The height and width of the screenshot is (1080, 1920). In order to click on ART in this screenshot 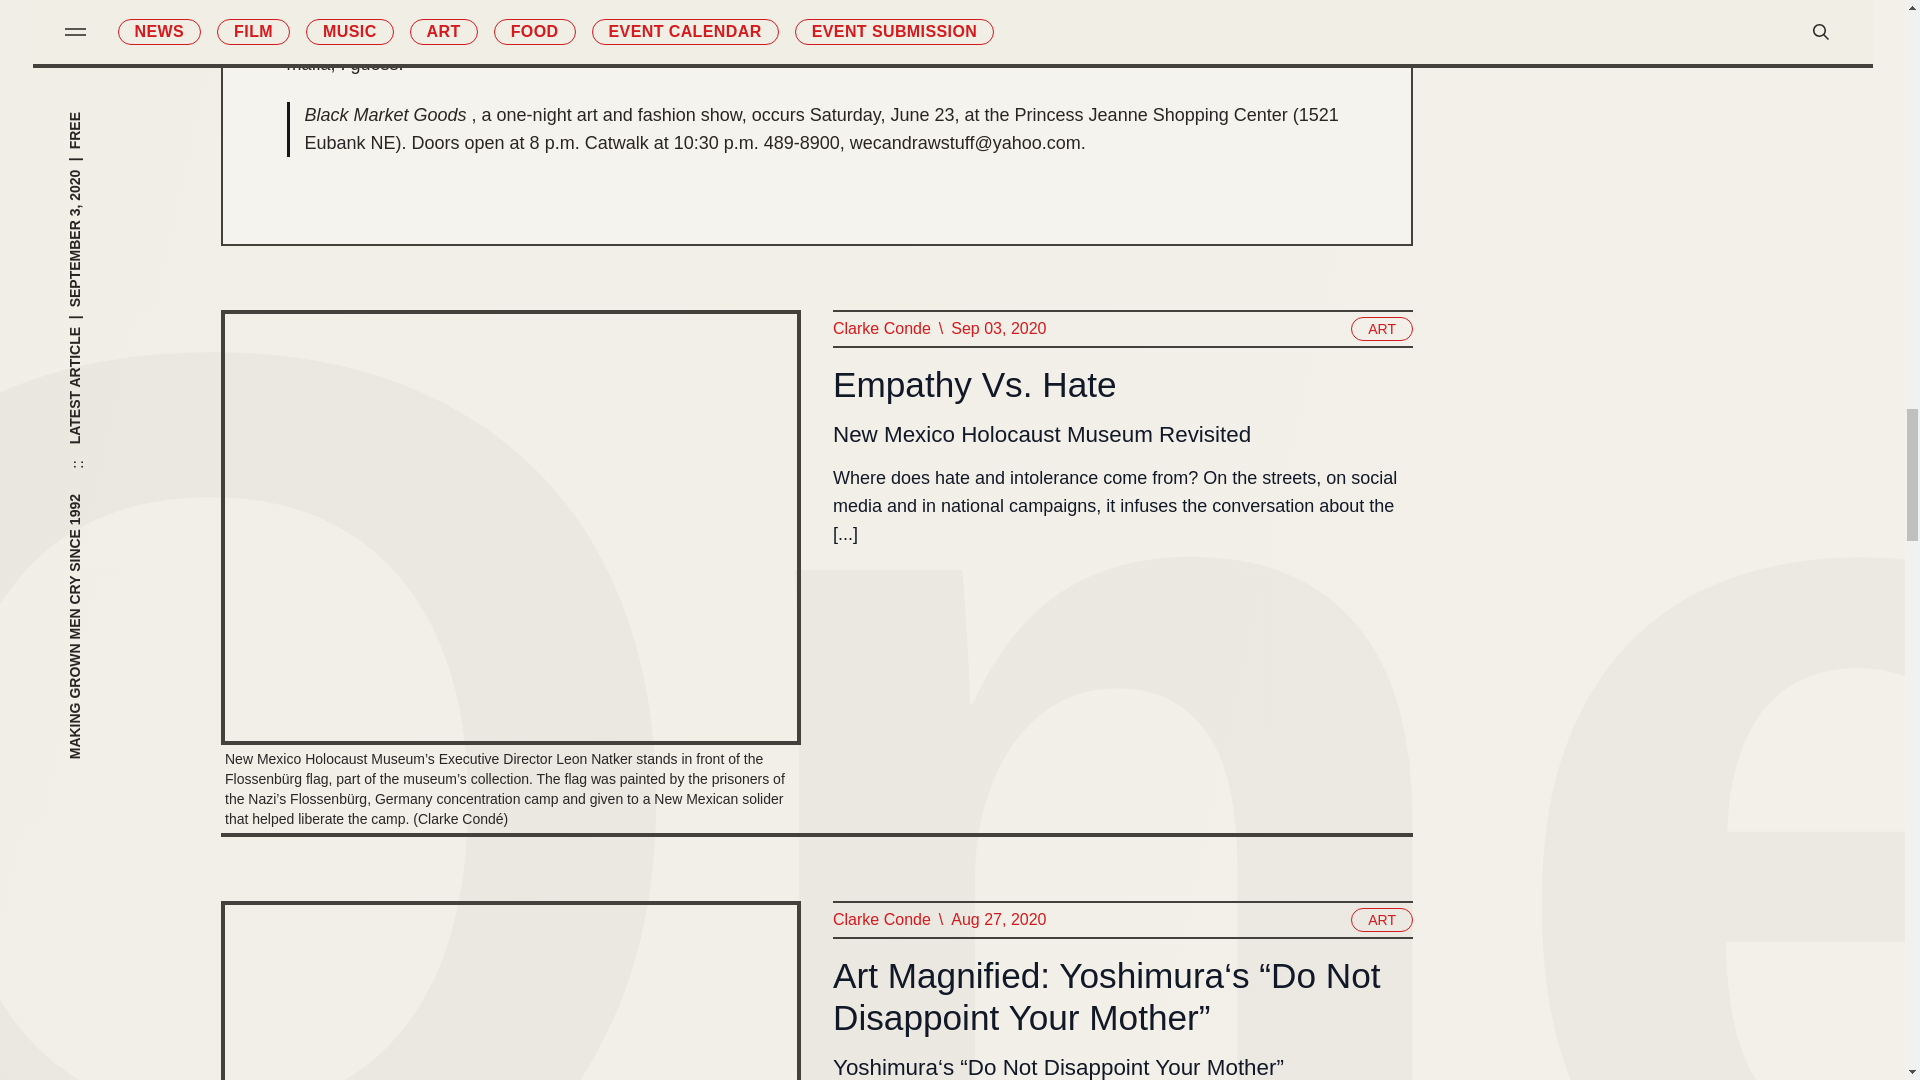, I will do `click(1382, 920)`.